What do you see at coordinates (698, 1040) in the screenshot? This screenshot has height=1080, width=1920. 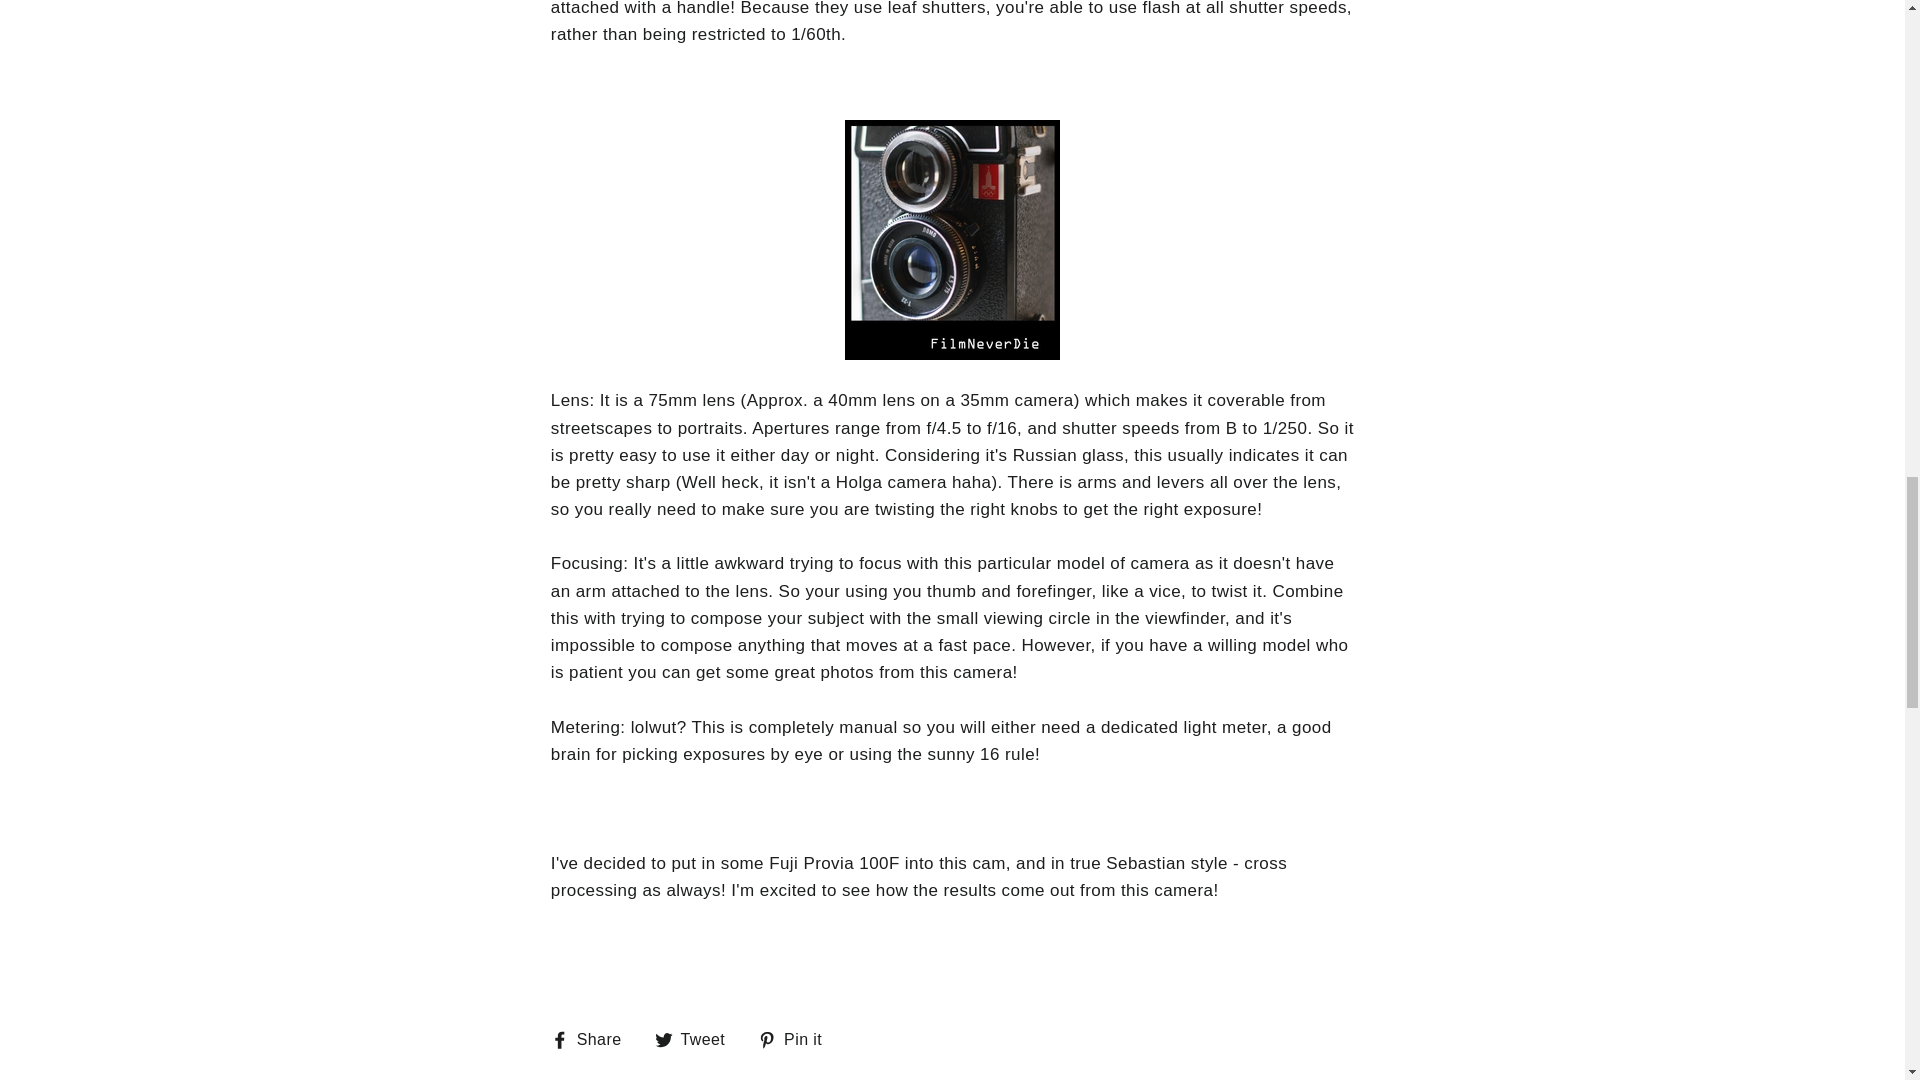 I see `Tweet on Twitter` at bounding box center [698, 1040].